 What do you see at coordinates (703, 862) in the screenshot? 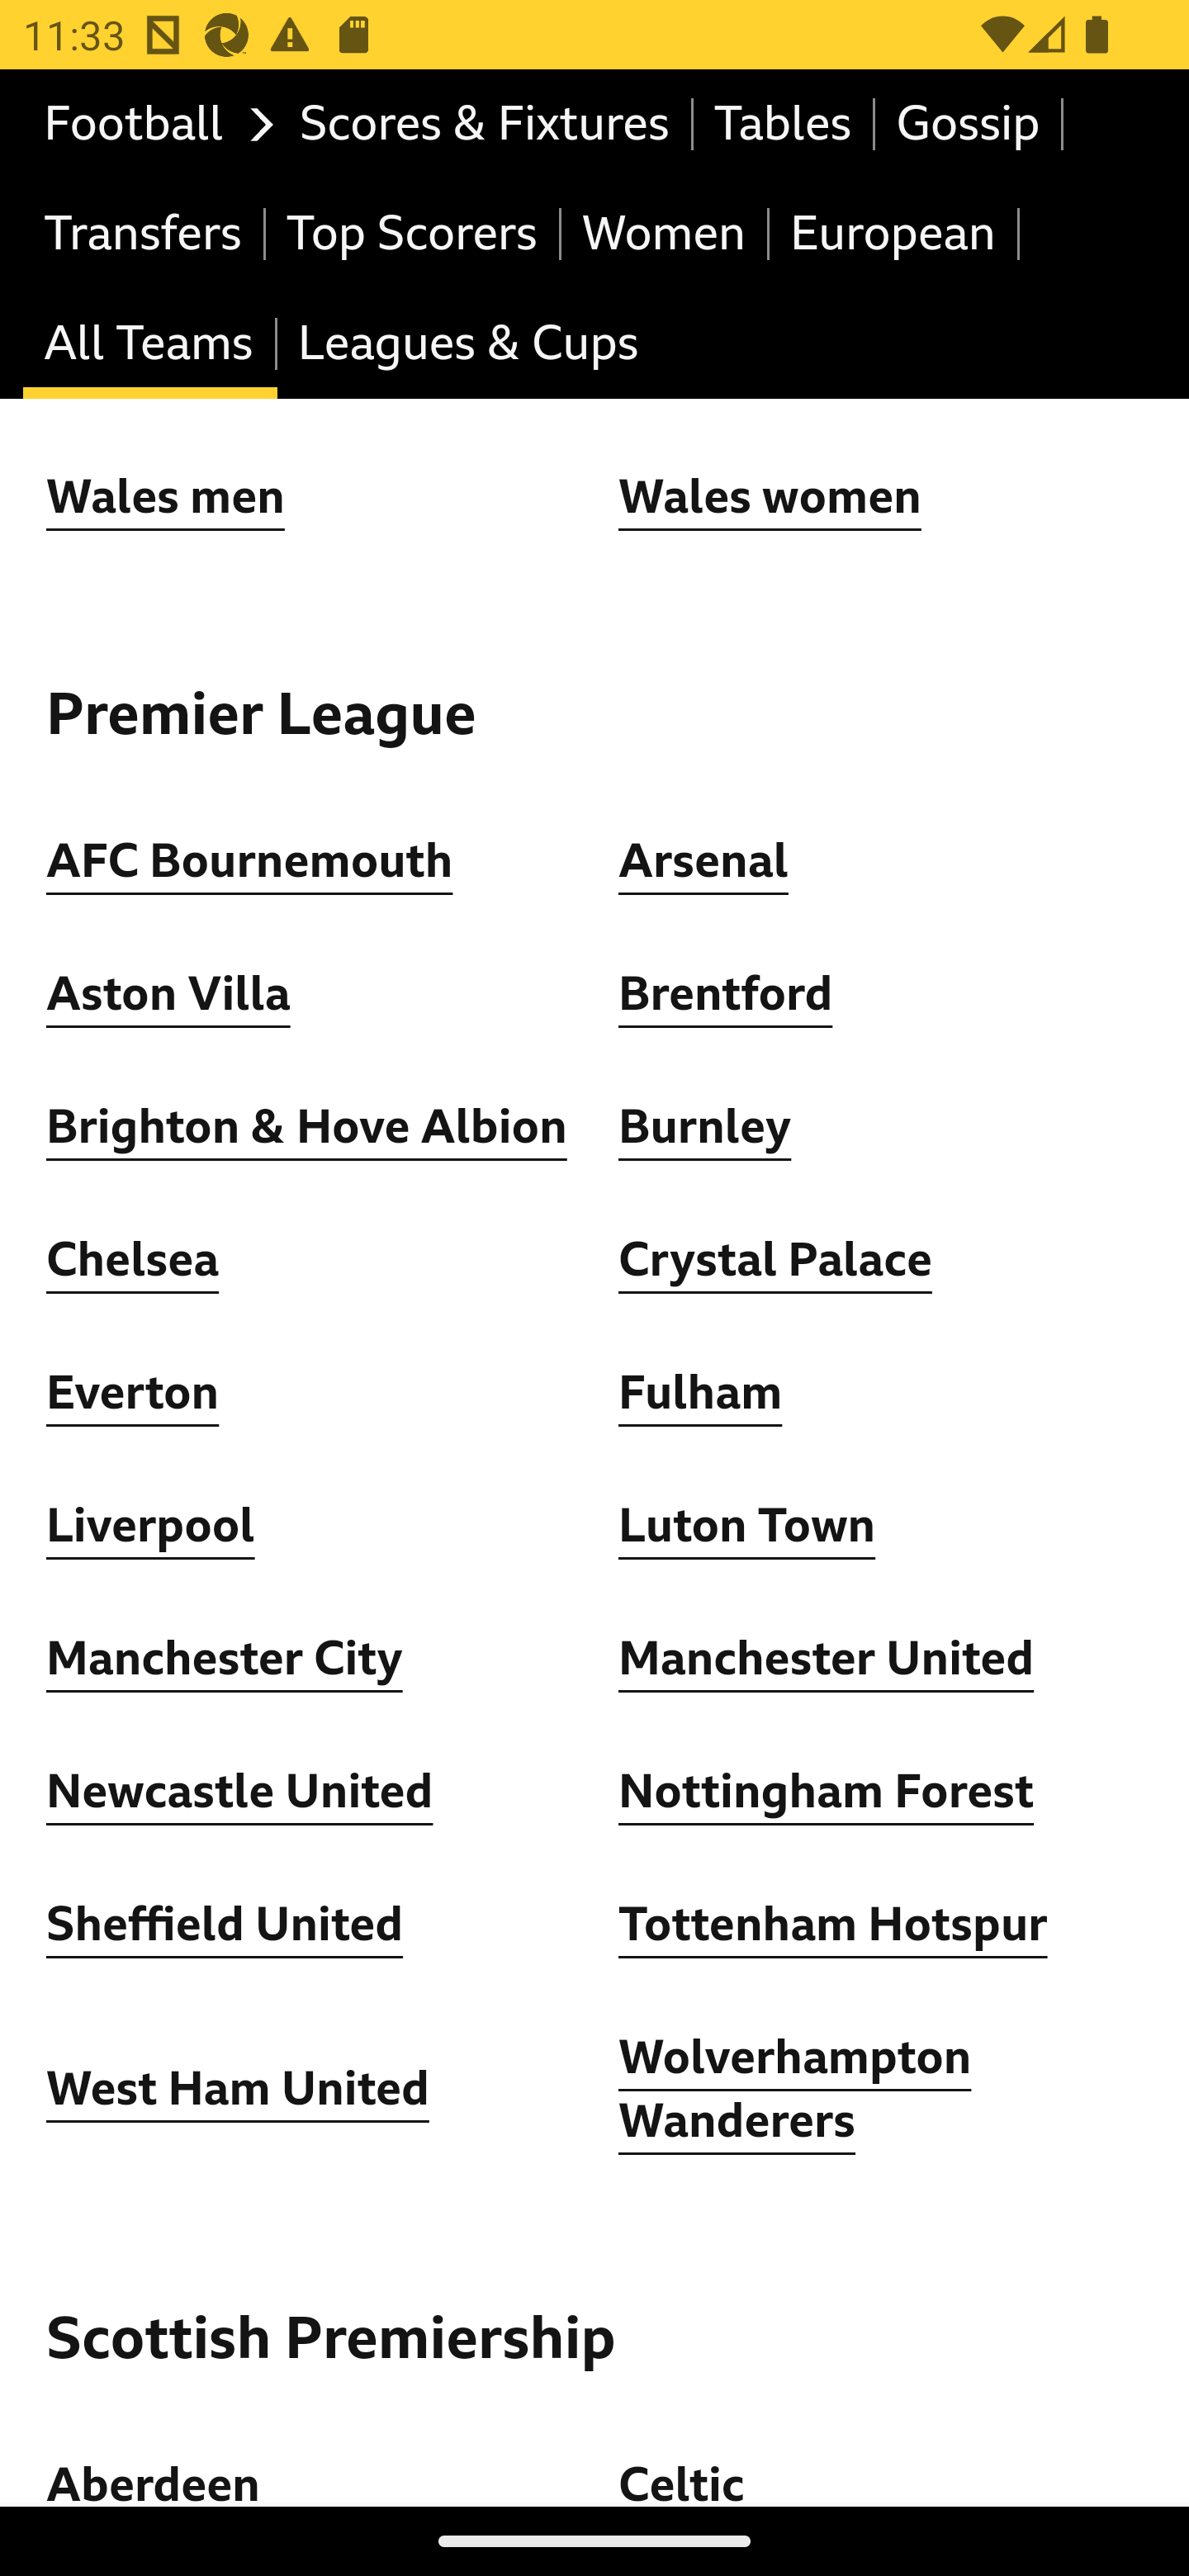
I see `Arsenal` at bounding box center [703, 862].